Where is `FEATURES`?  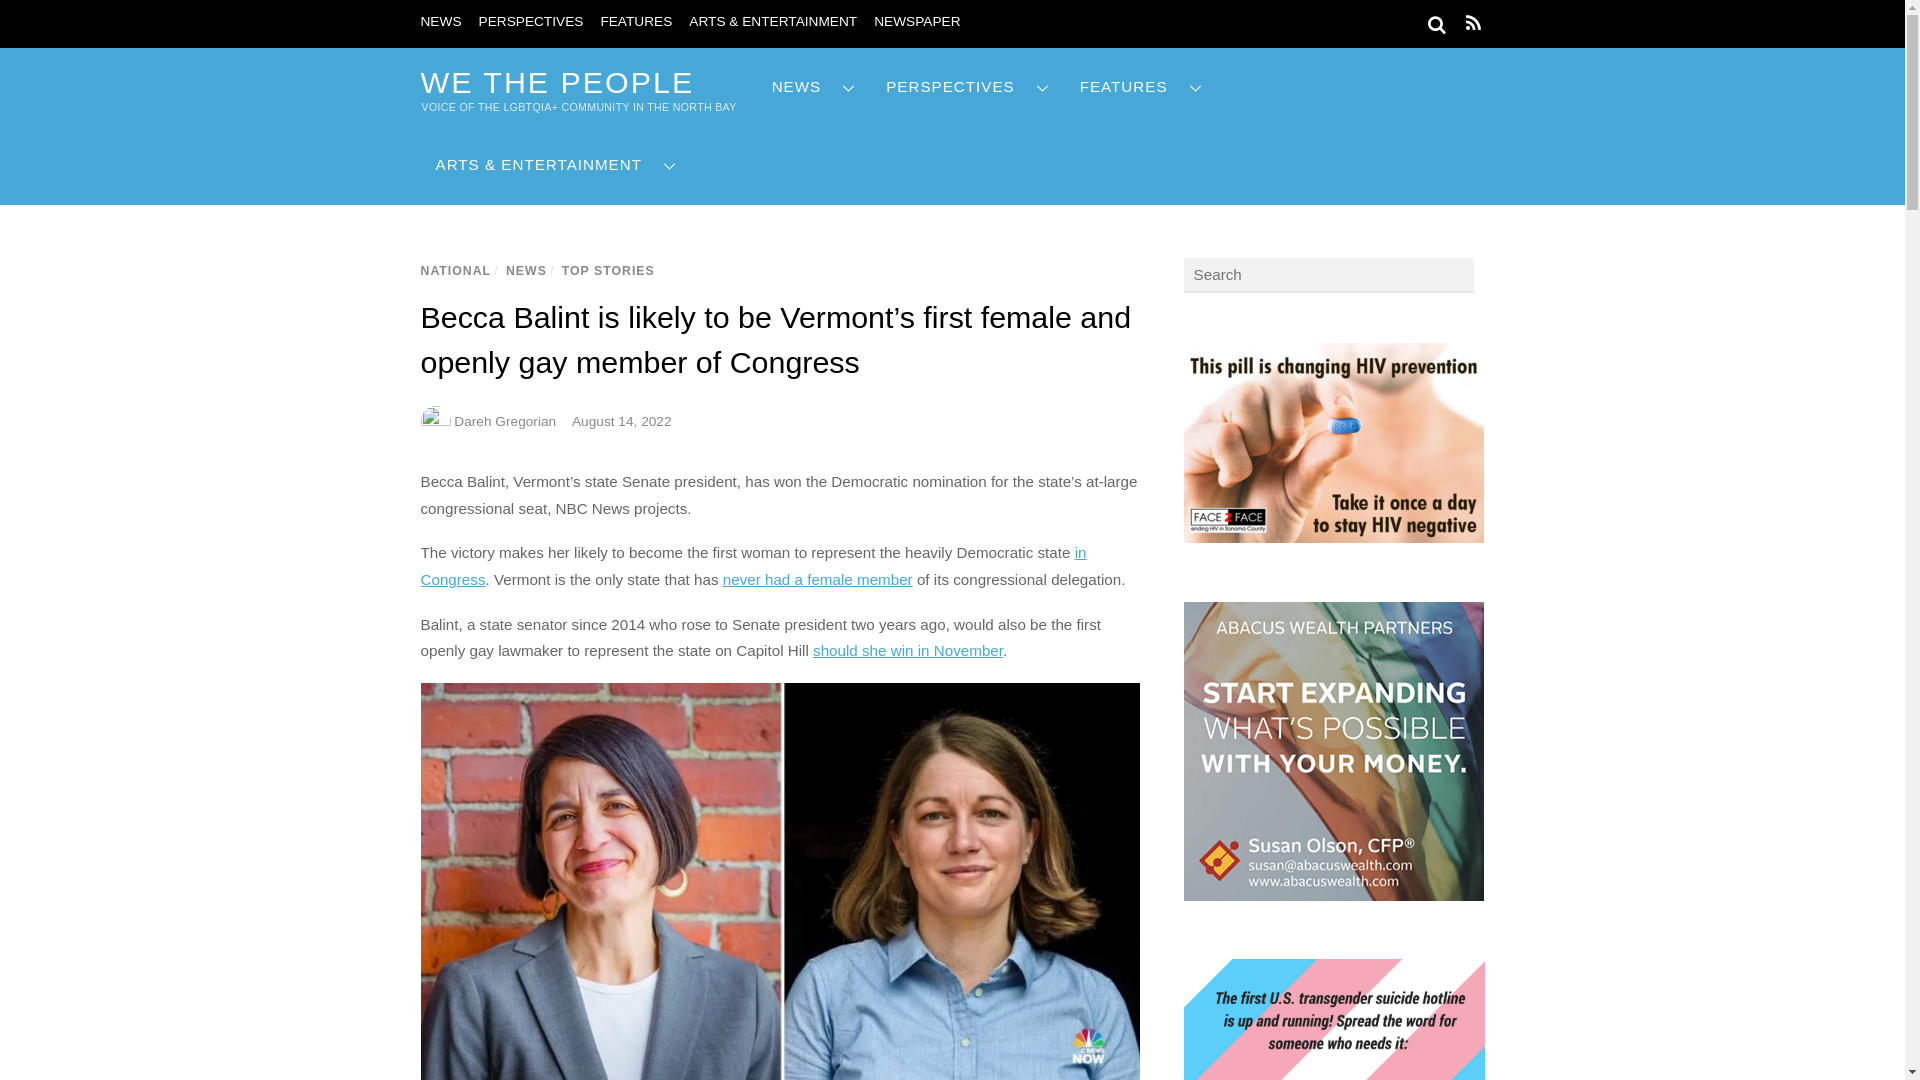 FEATURES is located at coordinates (636, 22).